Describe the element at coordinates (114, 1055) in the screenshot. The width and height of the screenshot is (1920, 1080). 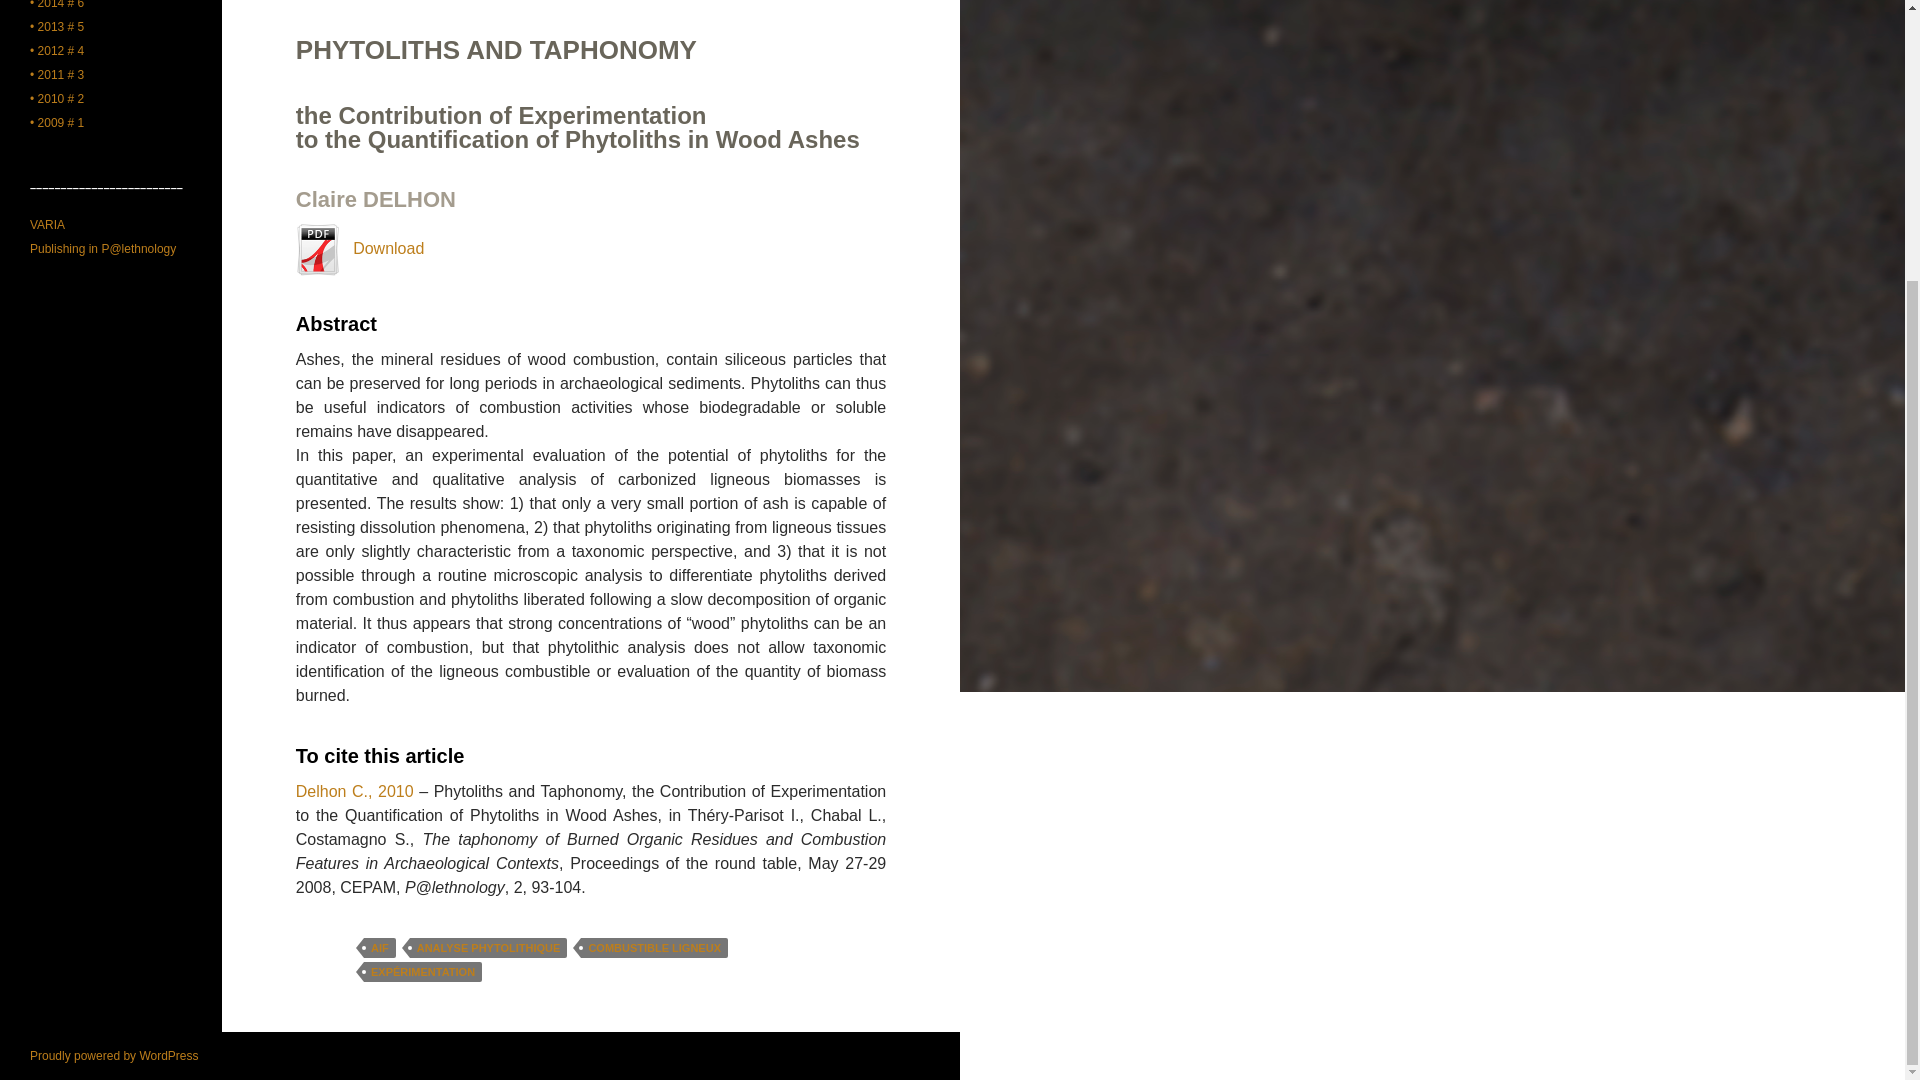
I see `Proudly powered by WordPress` at that location.